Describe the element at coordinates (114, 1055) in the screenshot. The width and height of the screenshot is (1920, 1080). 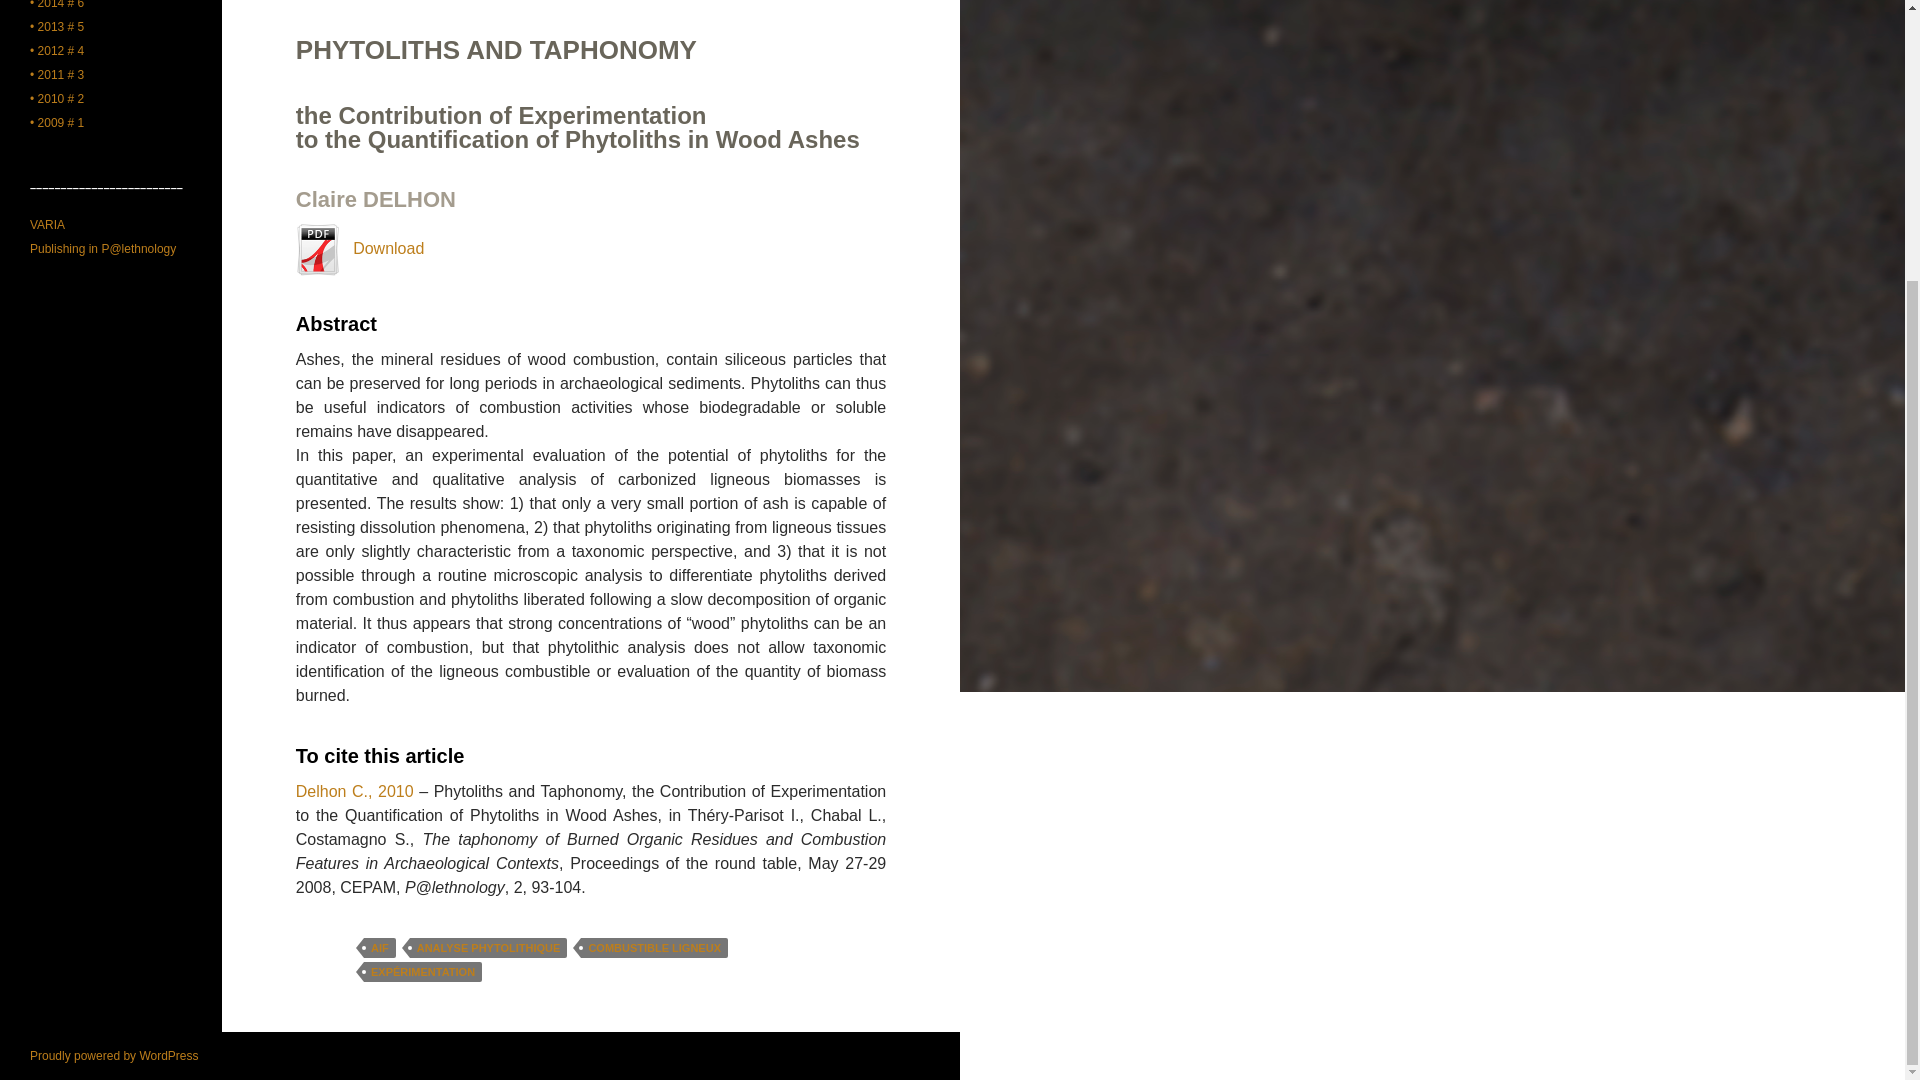
I see `Proudly powered by WordPress` at that location.